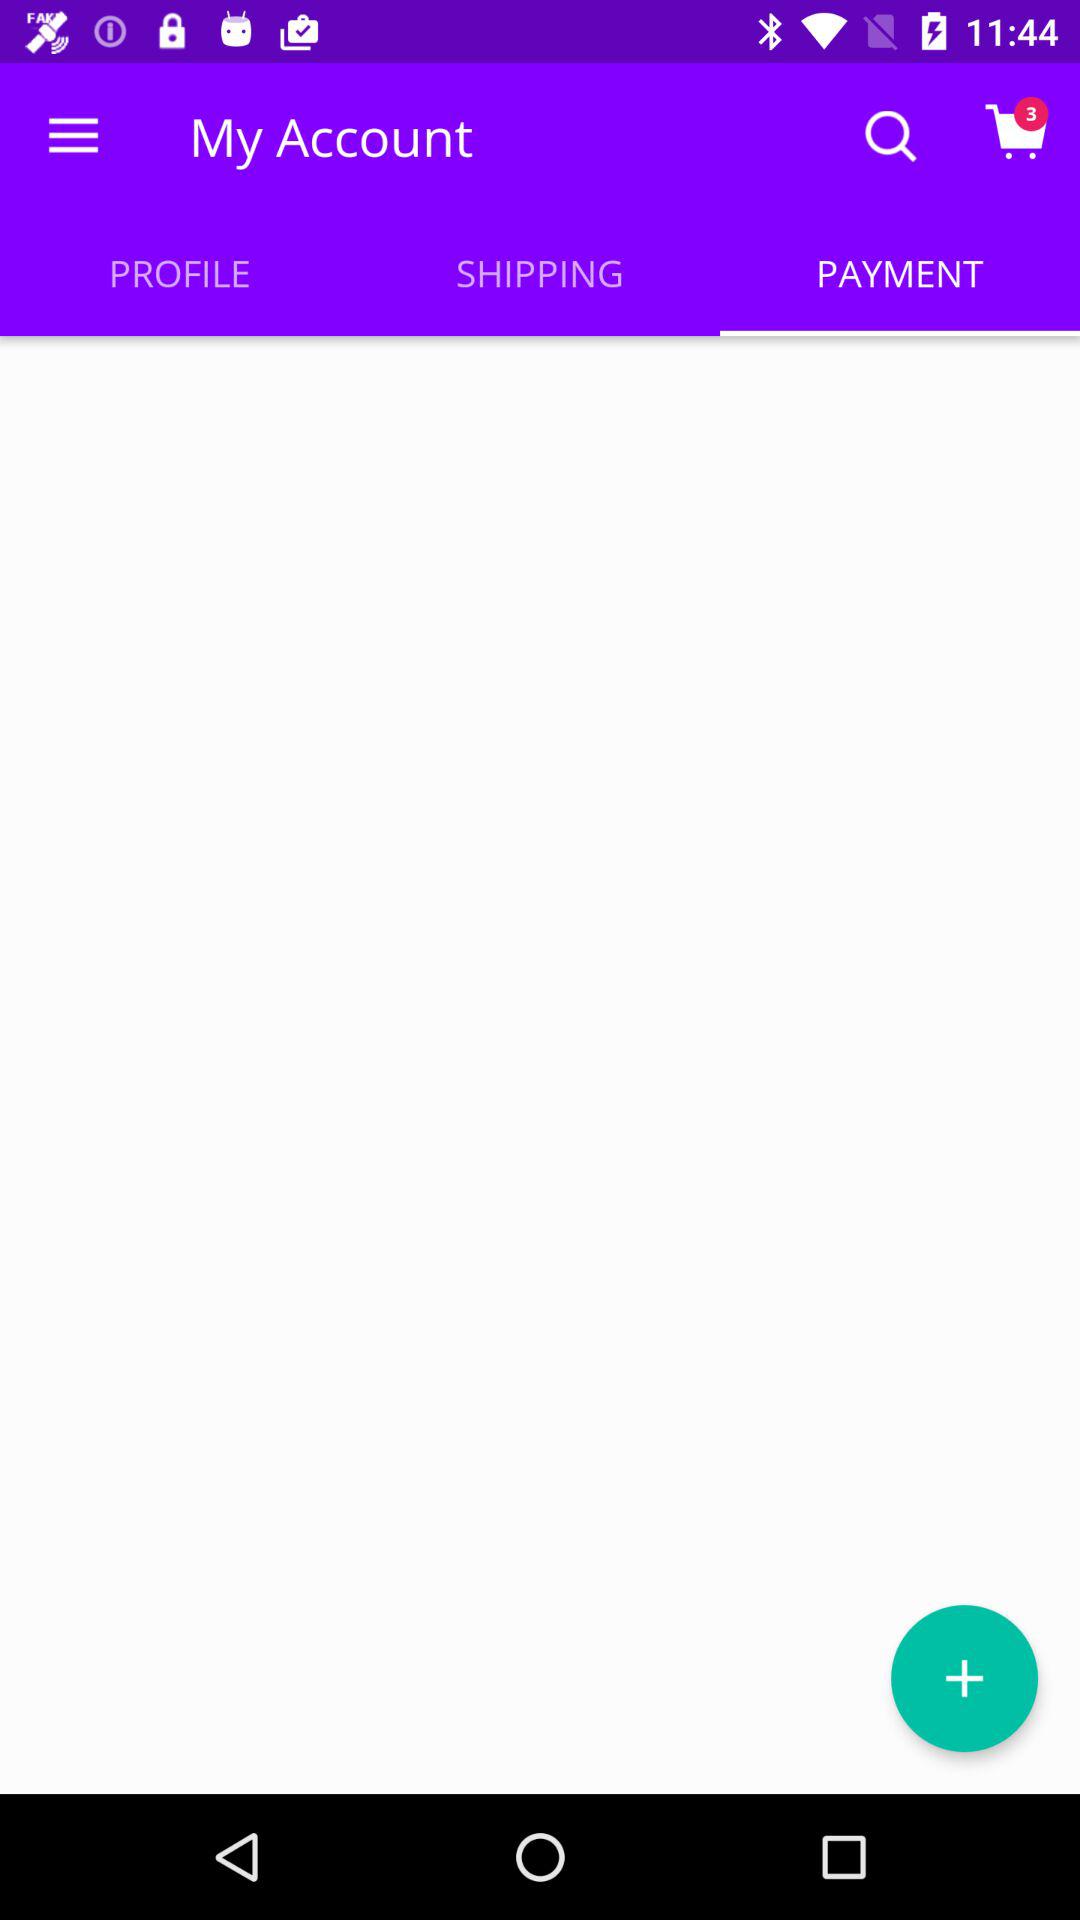 This screenshot has height=1920, width=1080. Describe the element at coordinates (964, 1678) in the screenshot. I see `add payment` at that location.